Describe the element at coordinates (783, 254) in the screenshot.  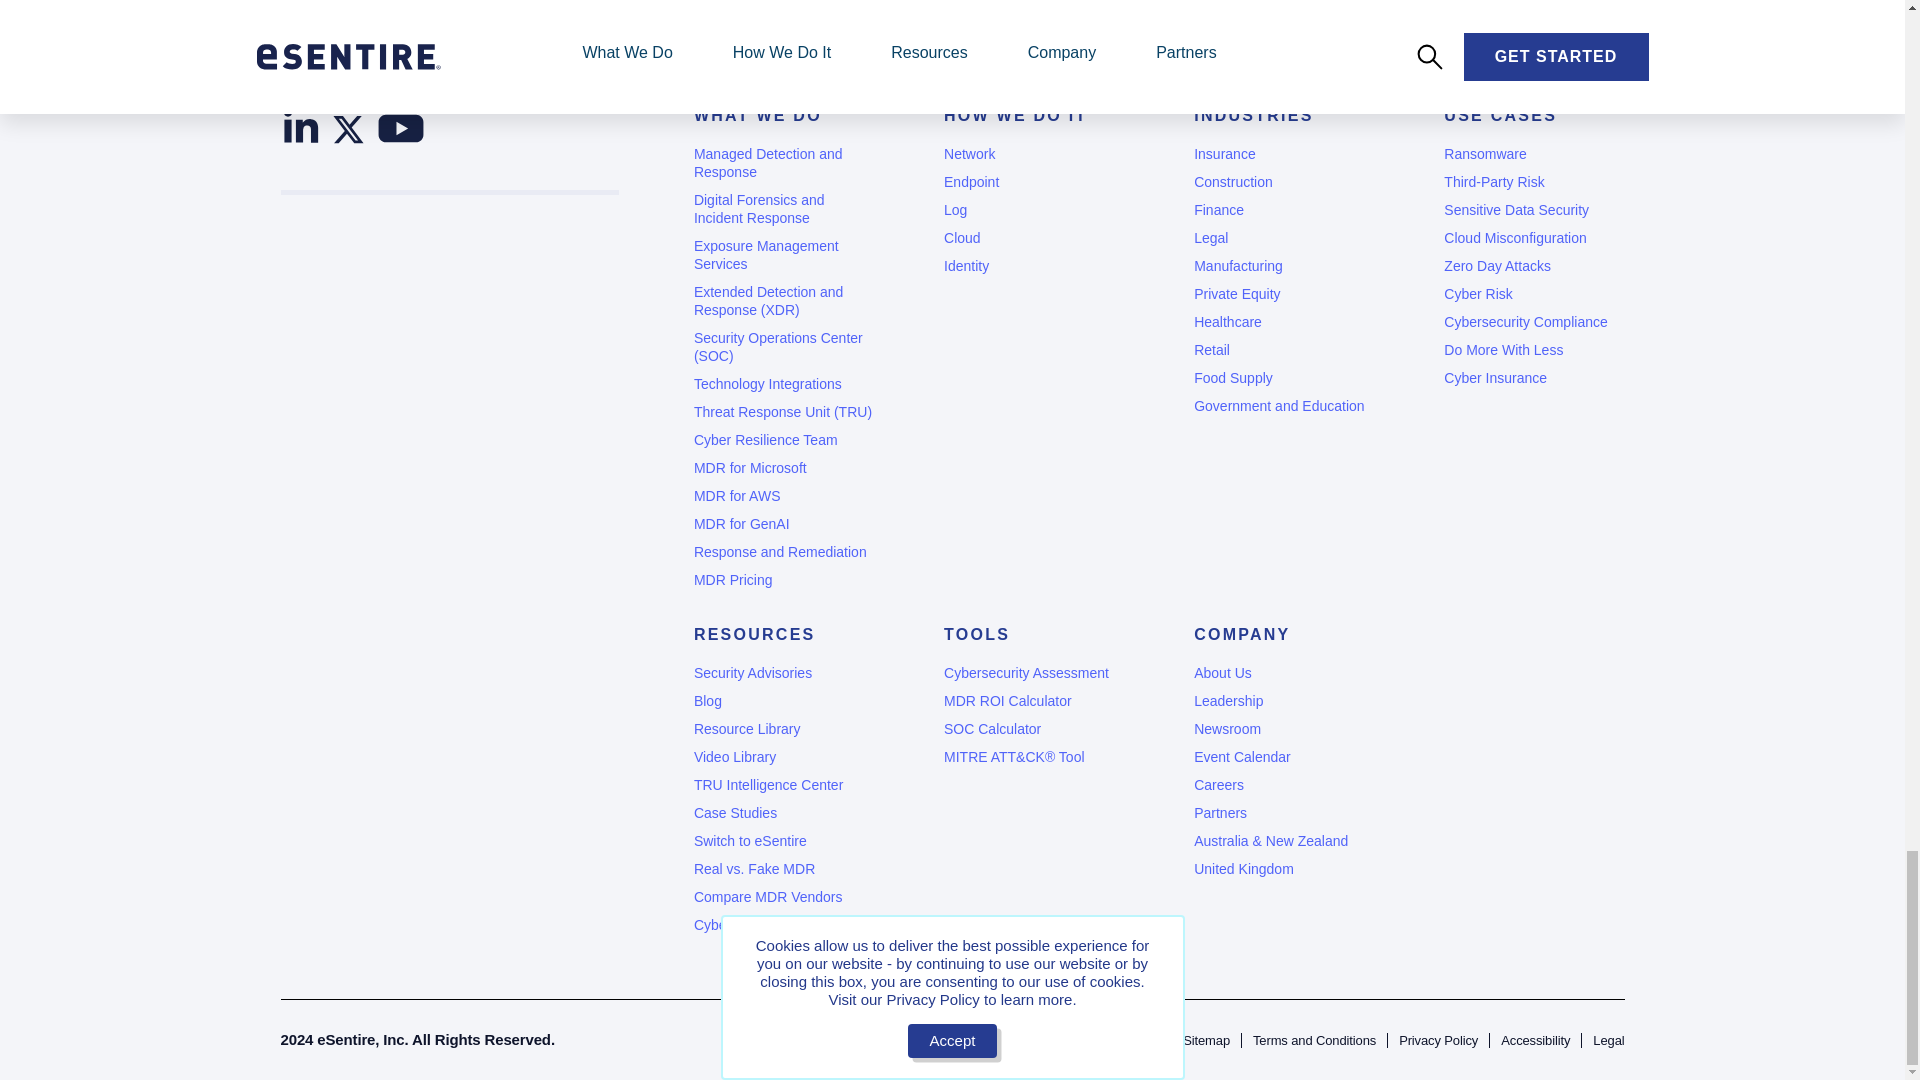
I see `Exposure Management Services` at that location.